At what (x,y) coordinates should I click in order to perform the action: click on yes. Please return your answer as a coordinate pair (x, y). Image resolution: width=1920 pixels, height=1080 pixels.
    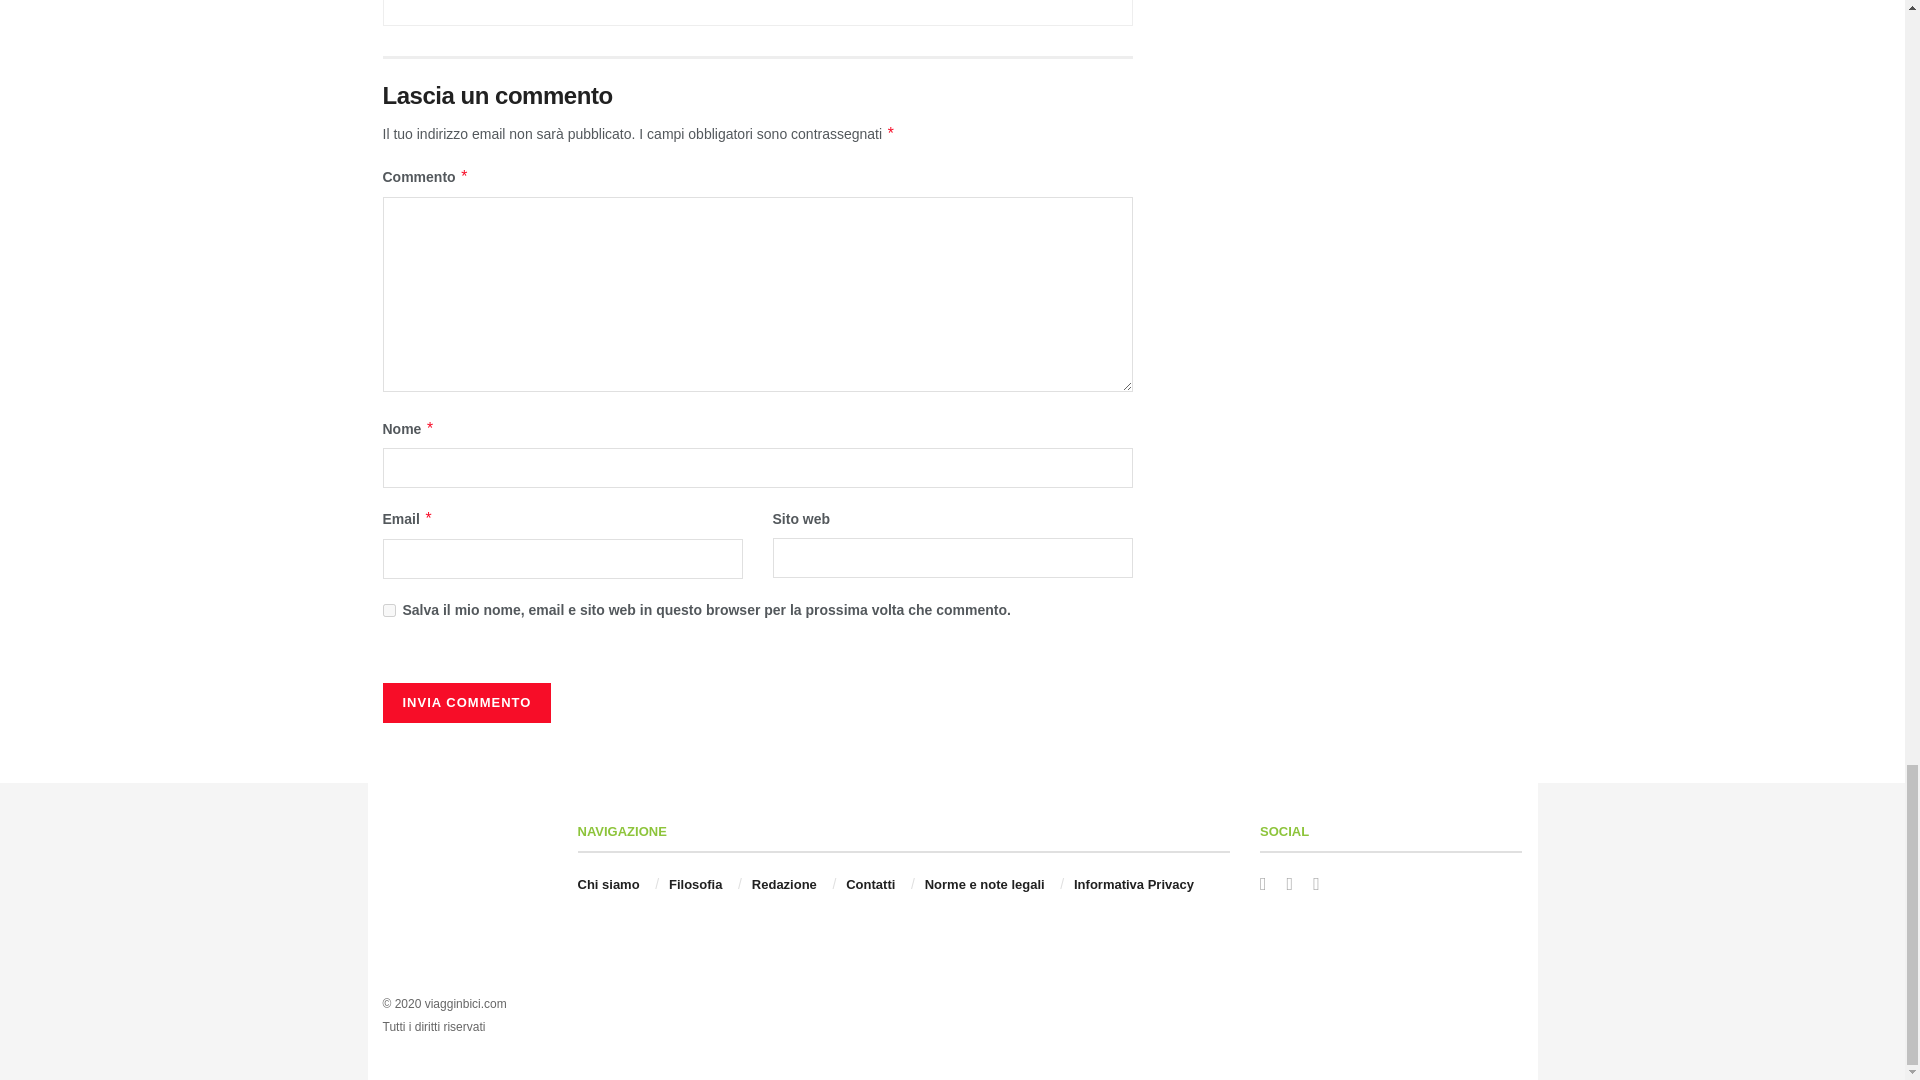
    Looking at the image, I should click on (388, 610).